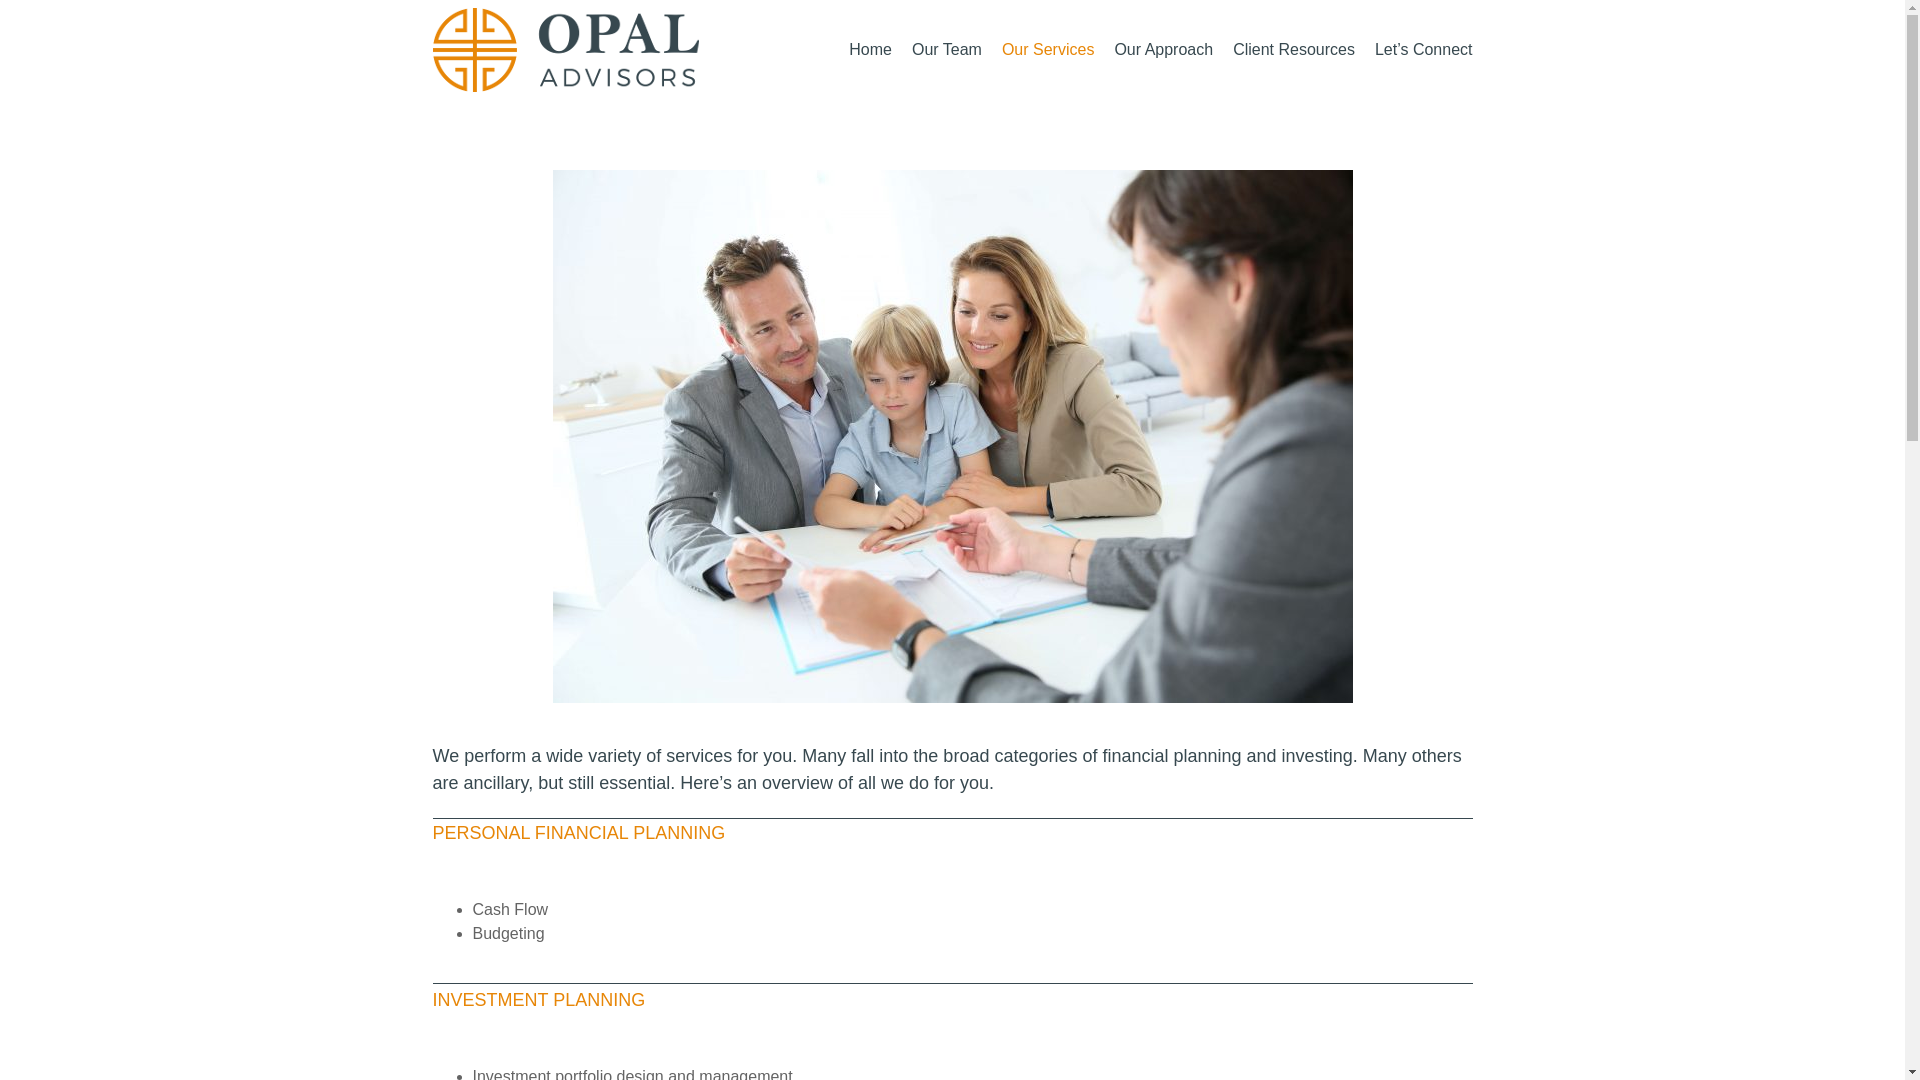  What do you see at coordinates (870, 50) in the screenshot?
I see `Home` at bounding box center [870, 50].